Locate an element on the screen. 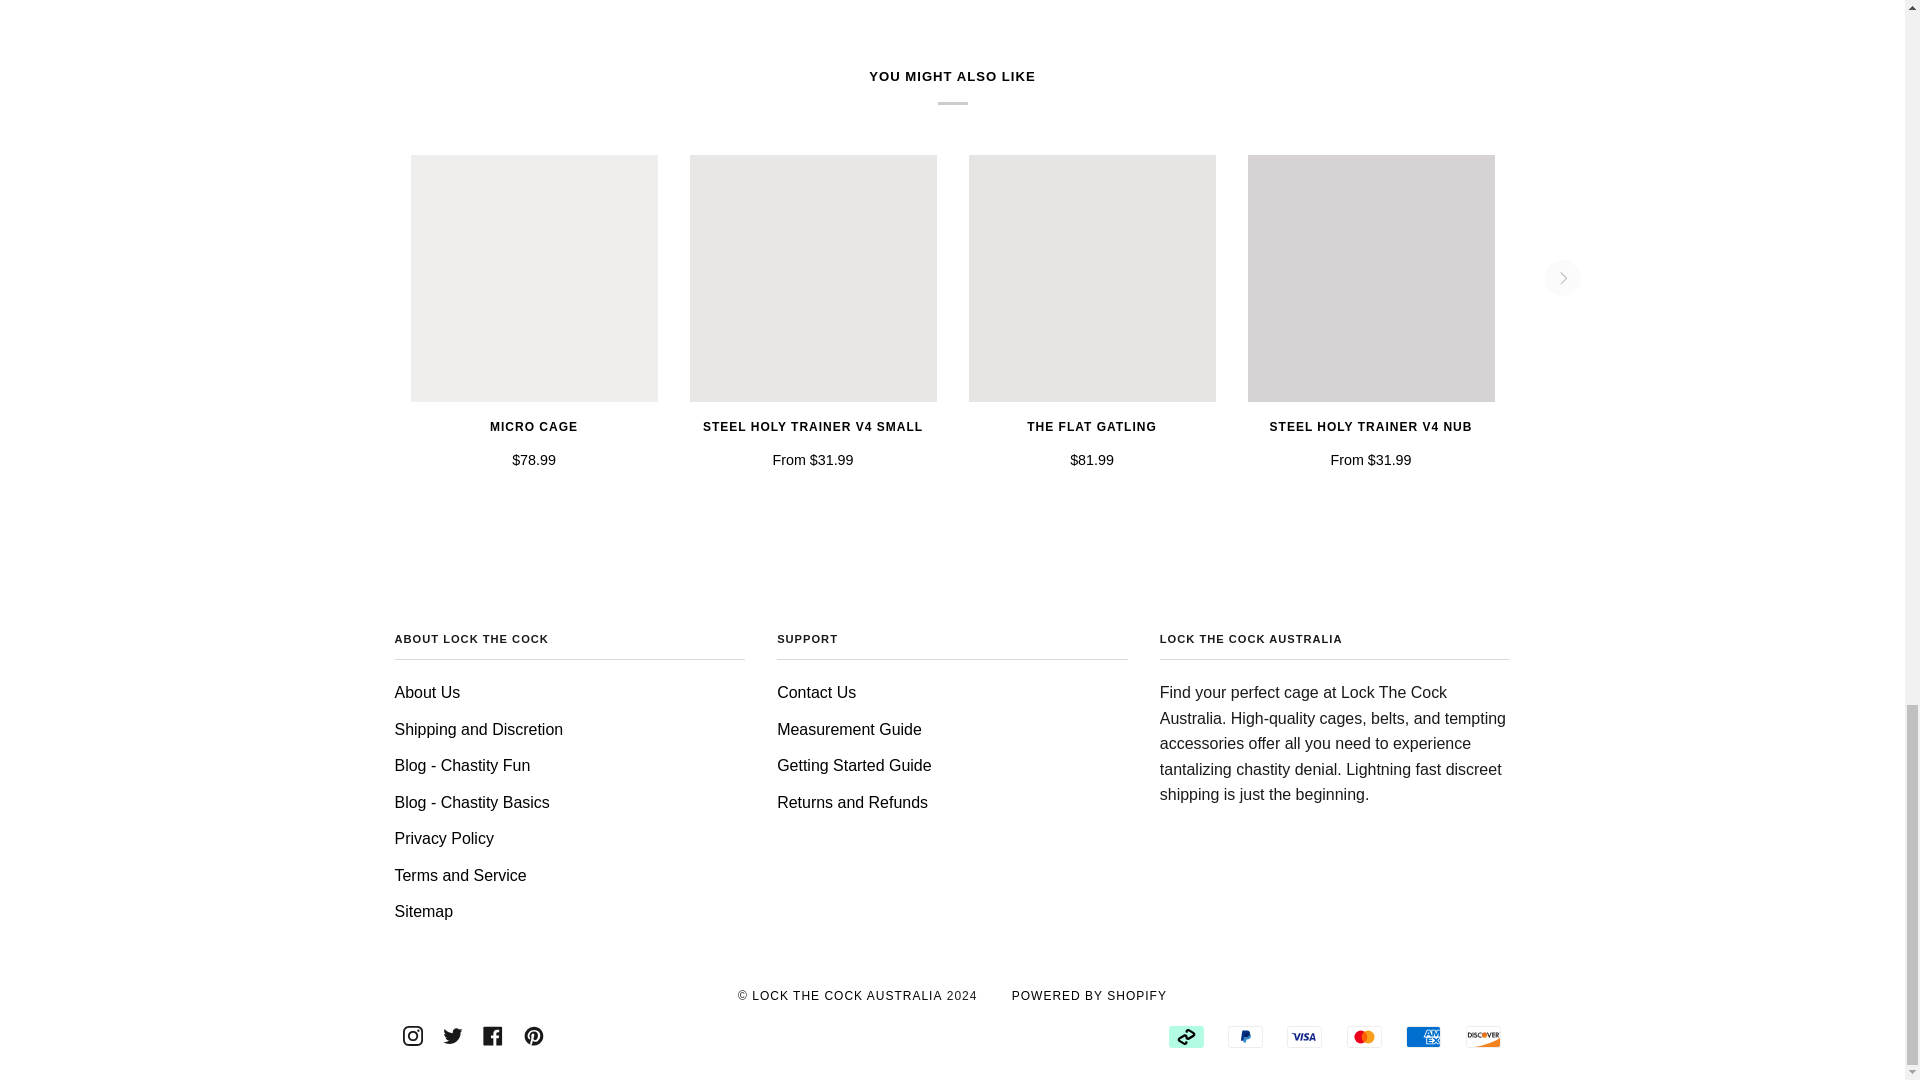  VISA is located at coordinates (1304, 1036).